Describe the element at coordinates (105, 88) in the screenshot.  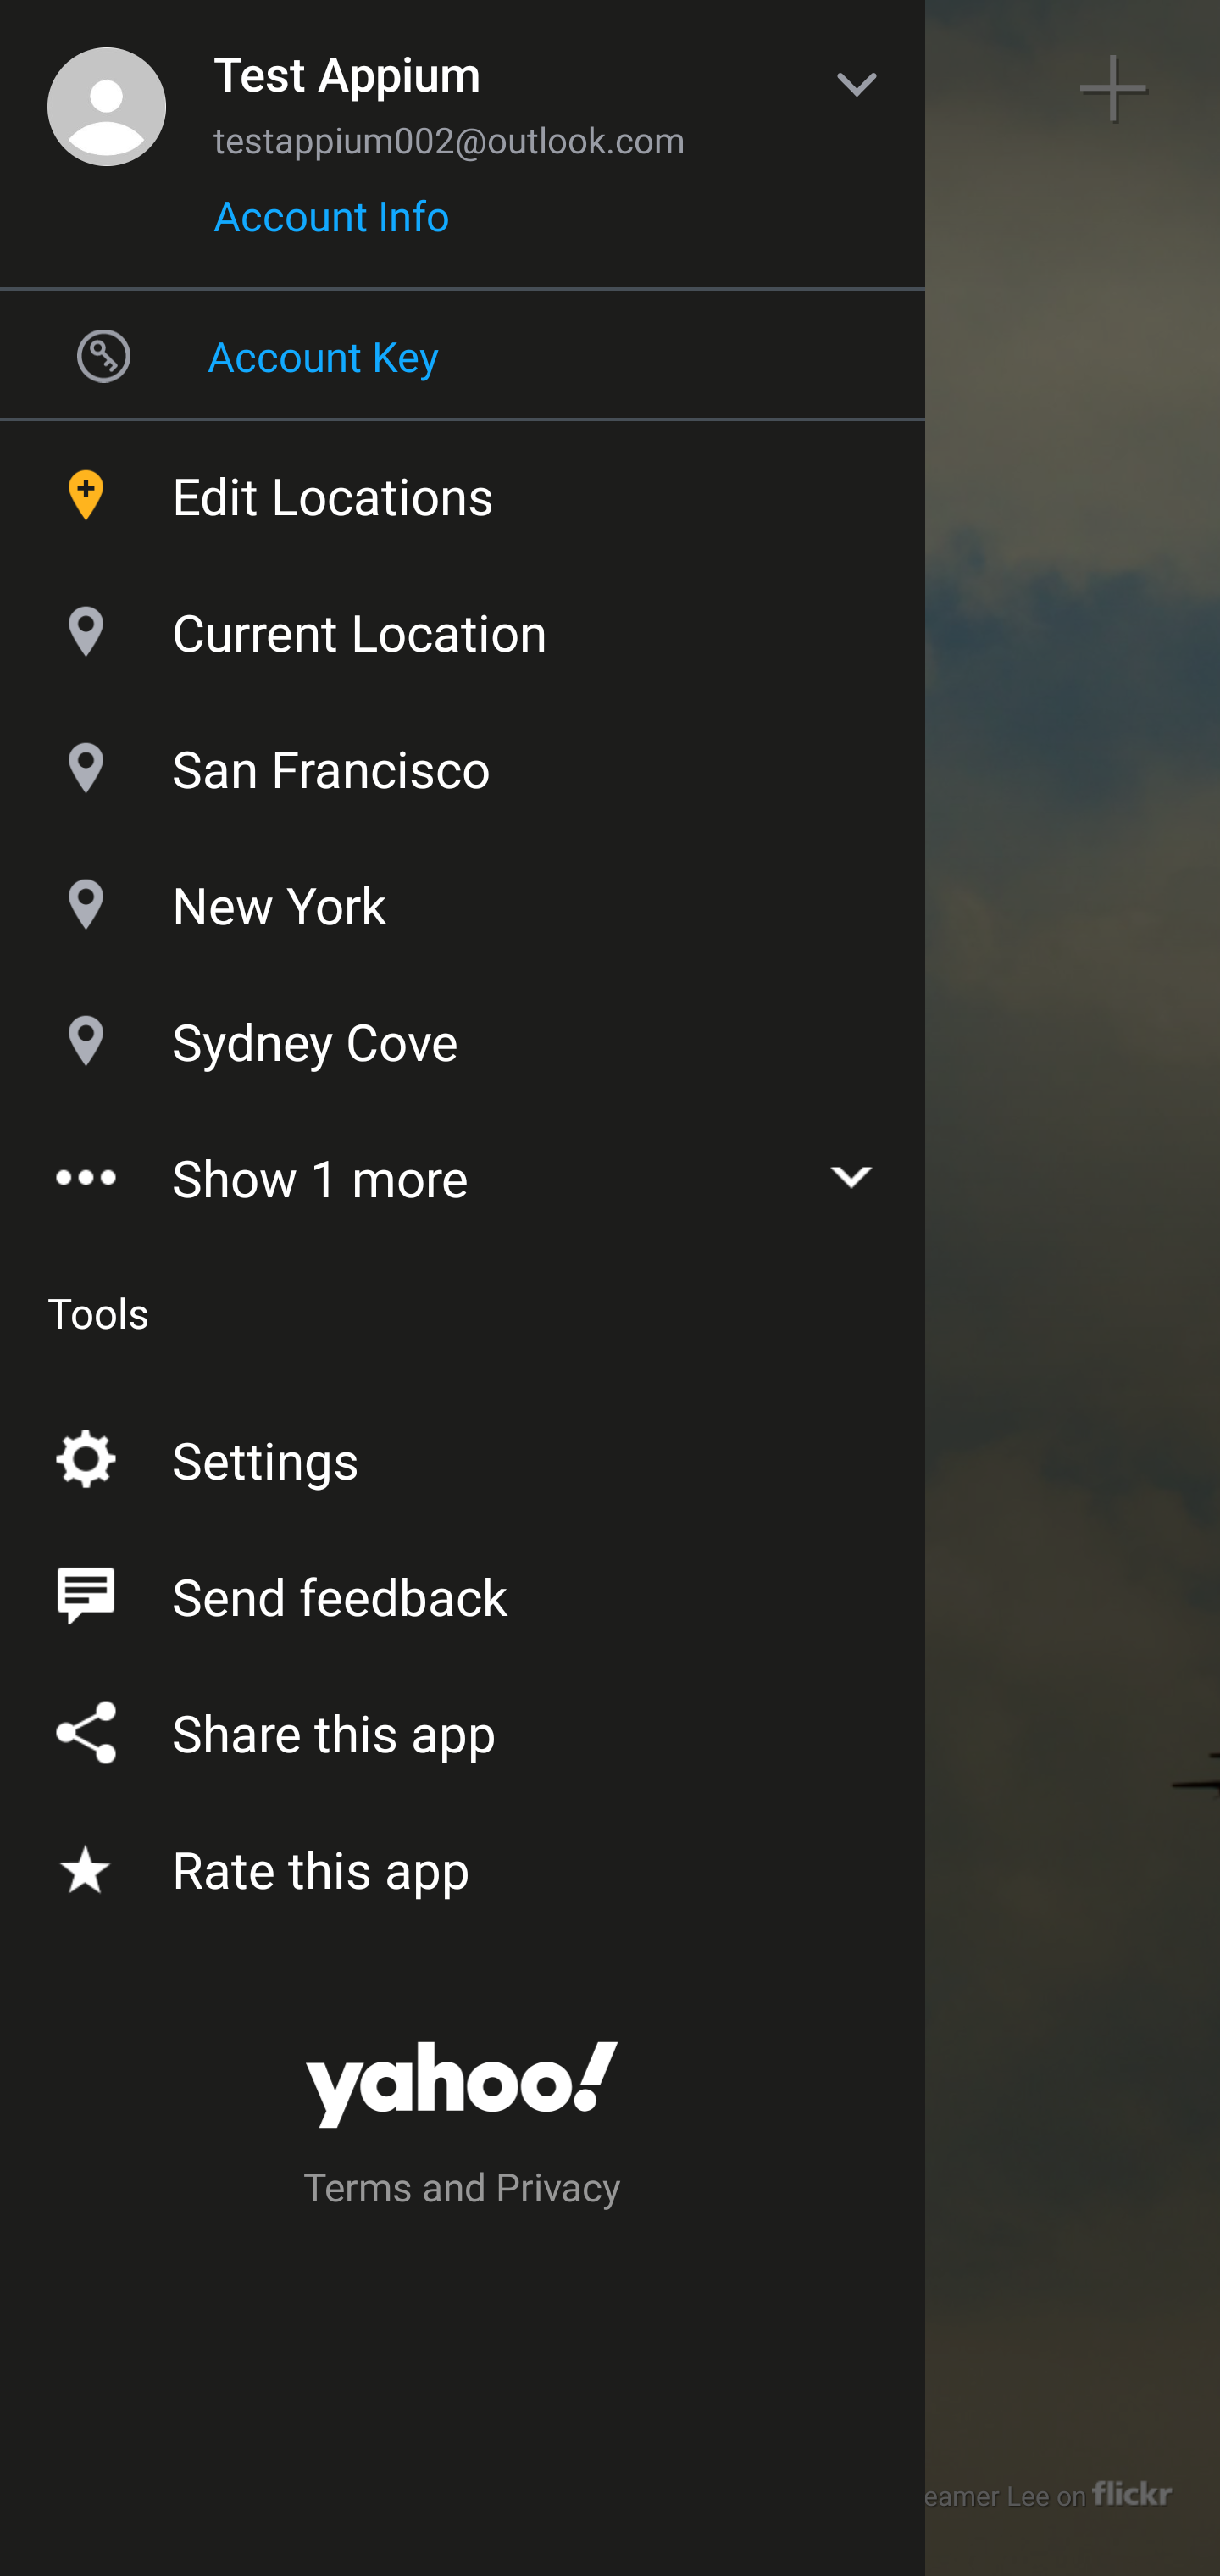
I see `Sidebar` at that location.